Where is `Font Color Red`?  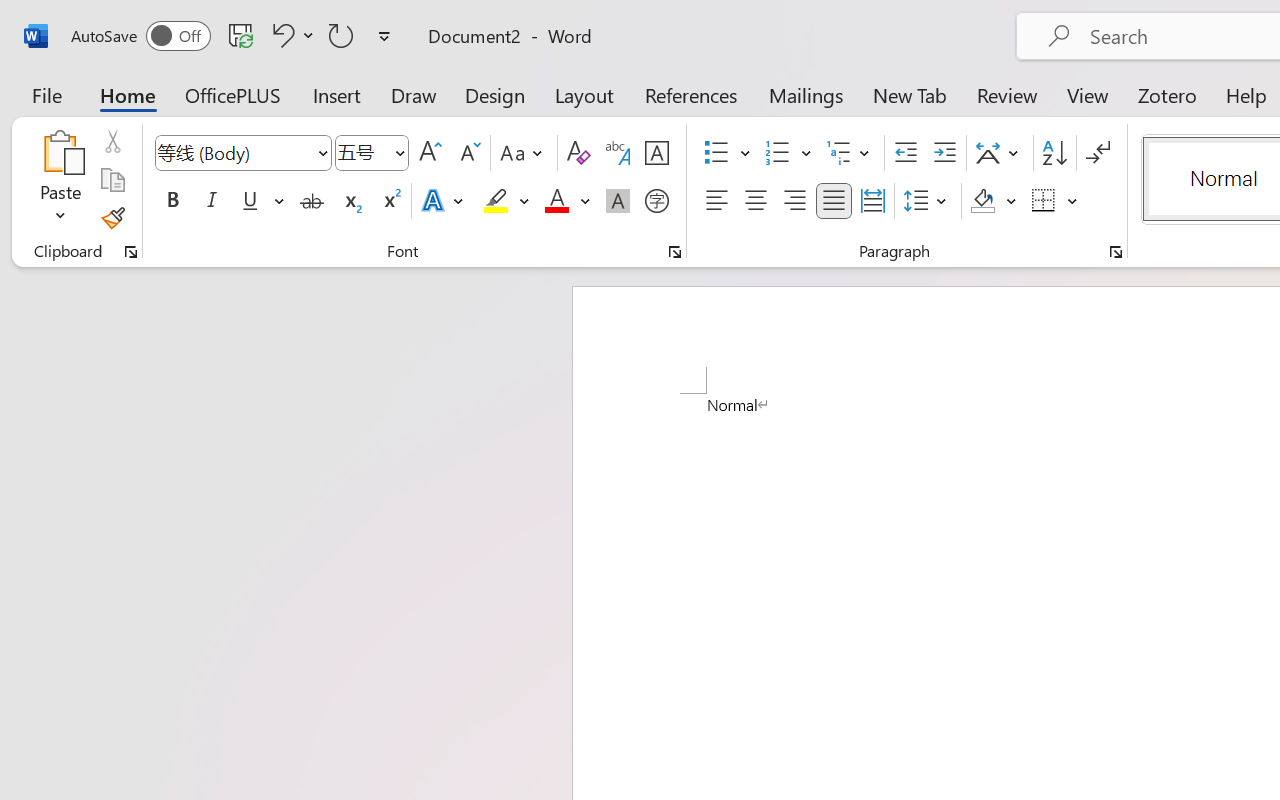 Font Color Red is located at coordinates (556, 201).